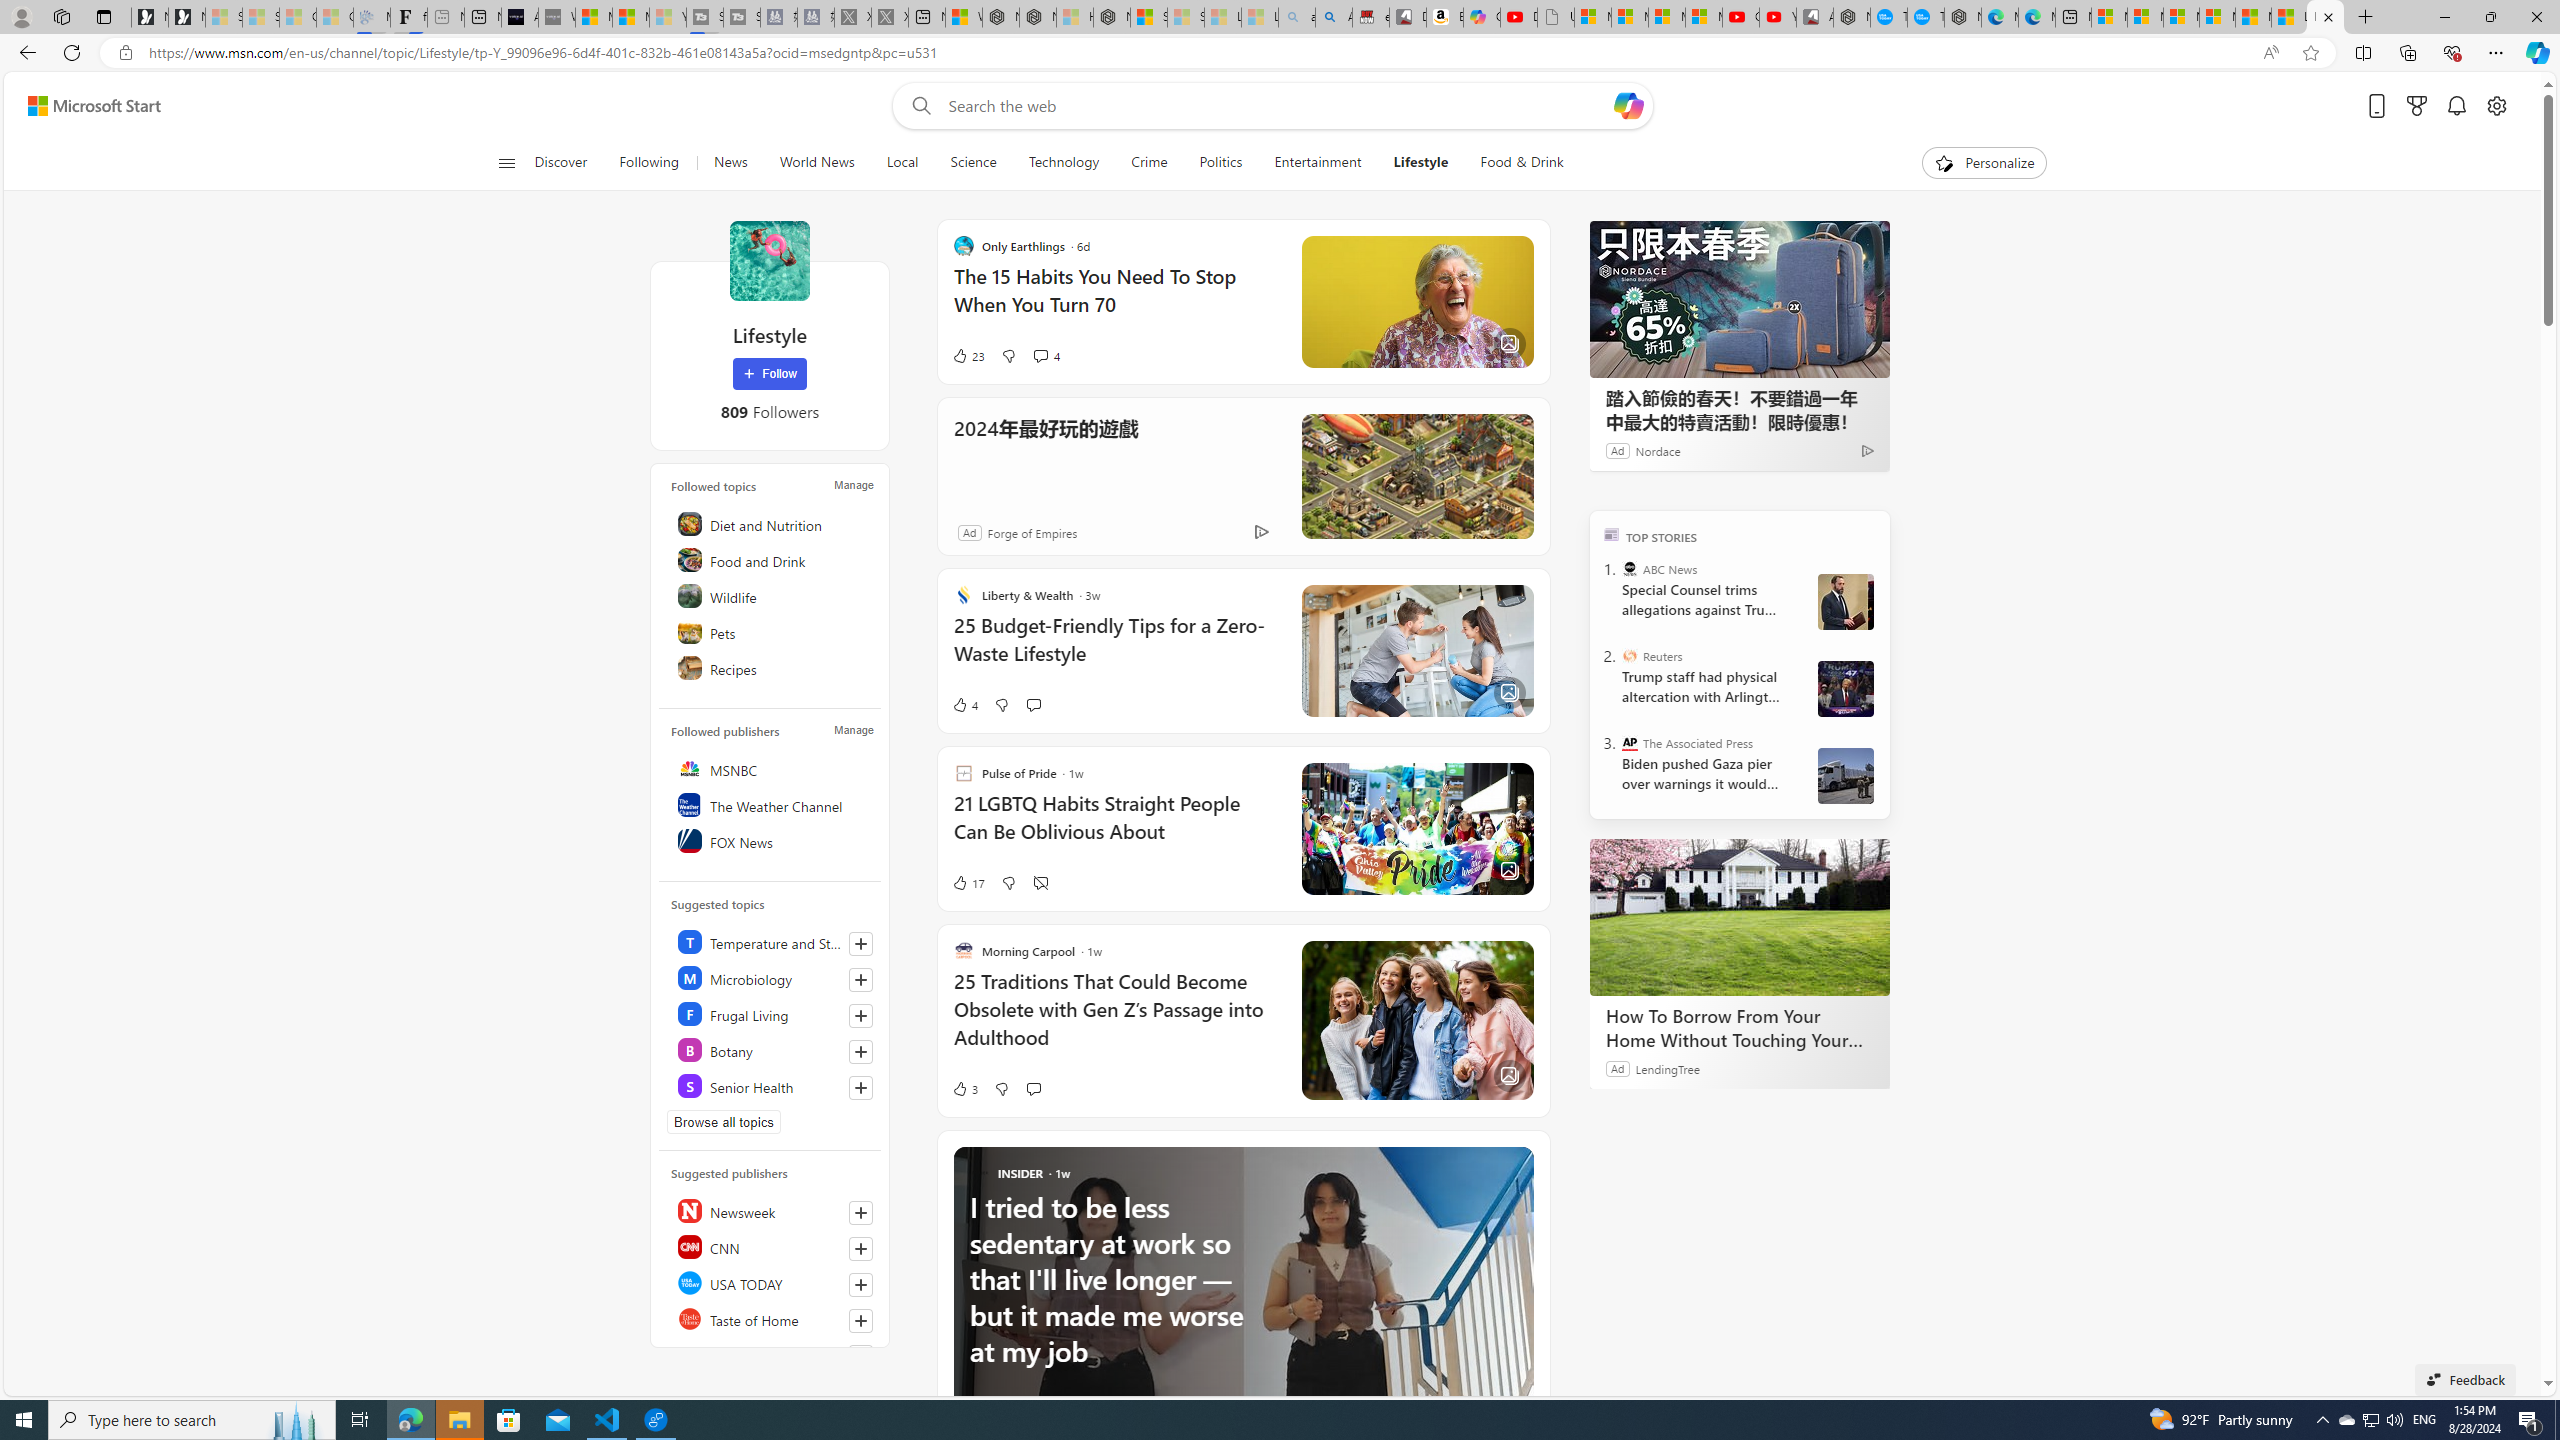 The height and width of the screenshot is (1440, 2560). I want to click on Microsoft Start, so click(94, 106).